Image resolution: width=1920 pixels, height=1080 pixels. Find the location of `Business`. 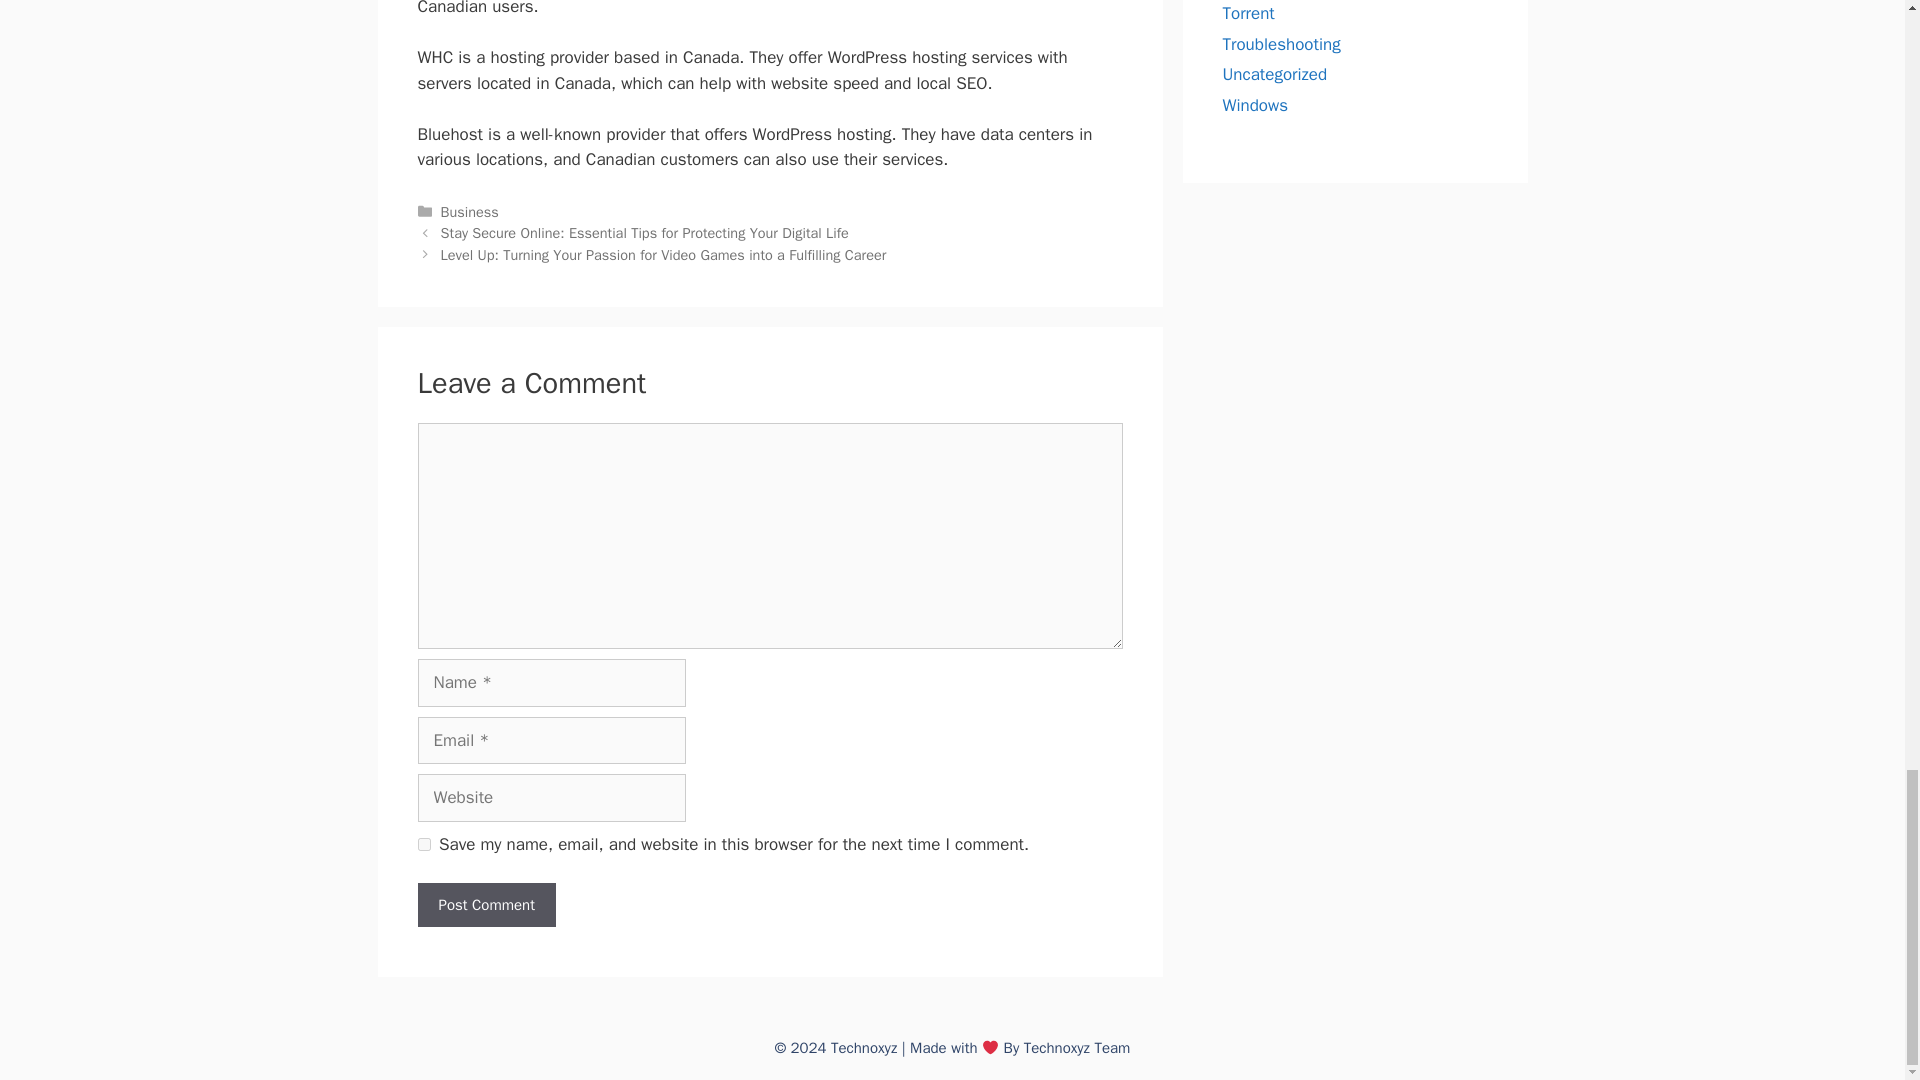

Business is located at coordinates (470, 212).